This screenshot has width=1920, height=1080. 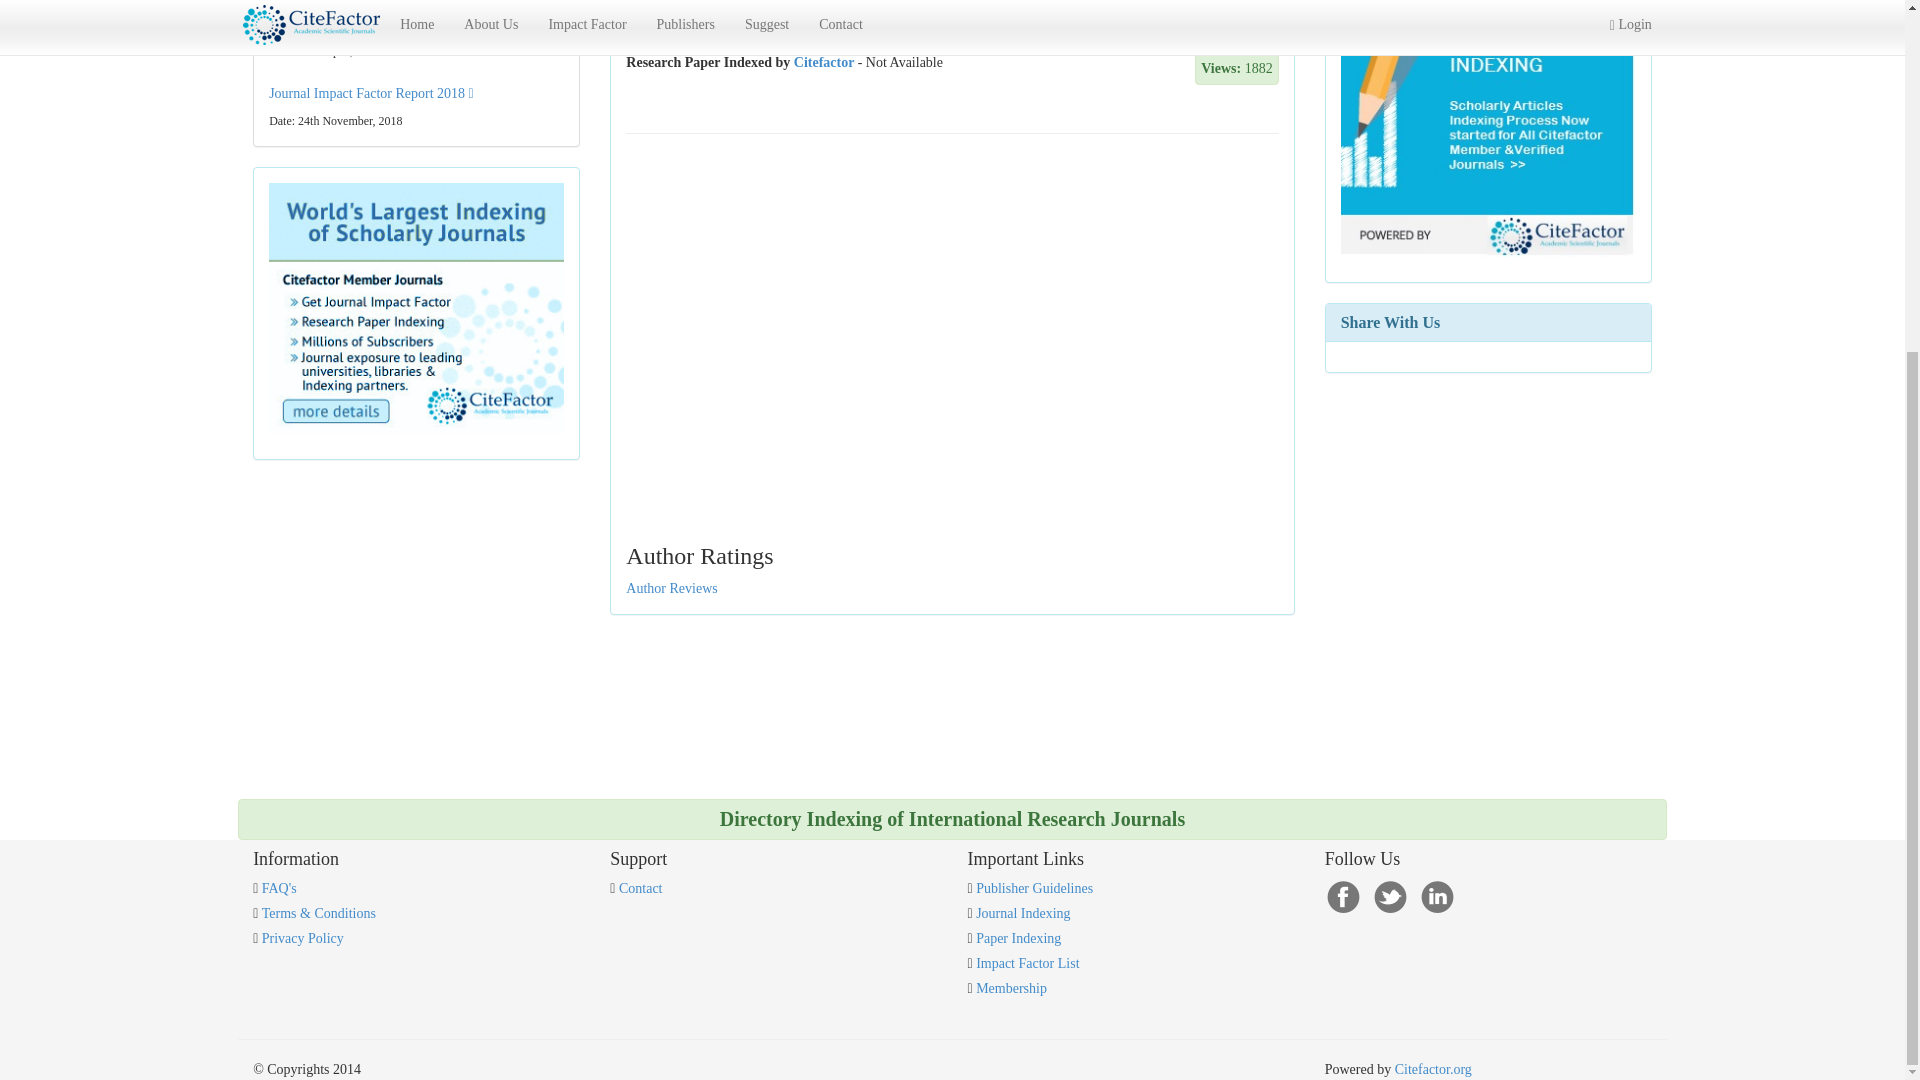 I want to click on Author Reviews, so click(x=670, y=588).